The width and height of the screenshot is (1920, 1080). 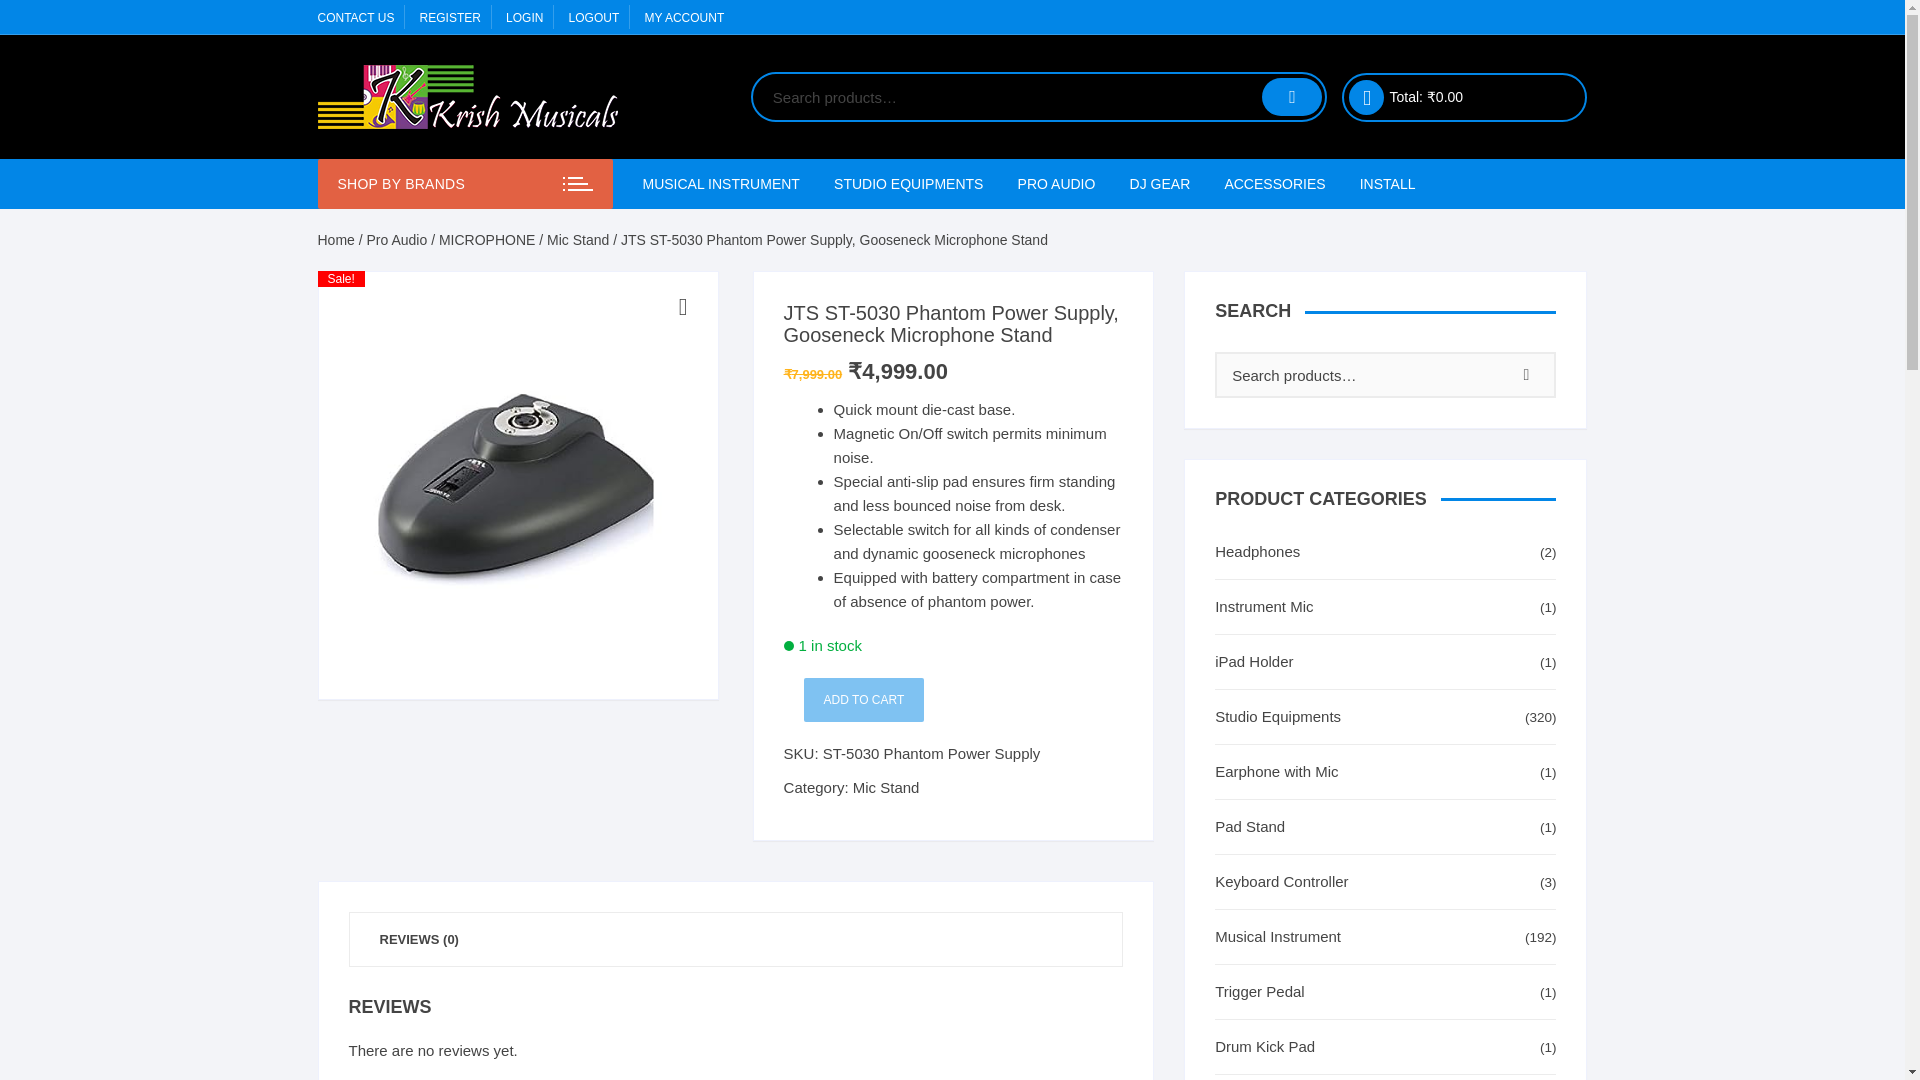 I want to click on Microphone, so click(x=944, y=233).